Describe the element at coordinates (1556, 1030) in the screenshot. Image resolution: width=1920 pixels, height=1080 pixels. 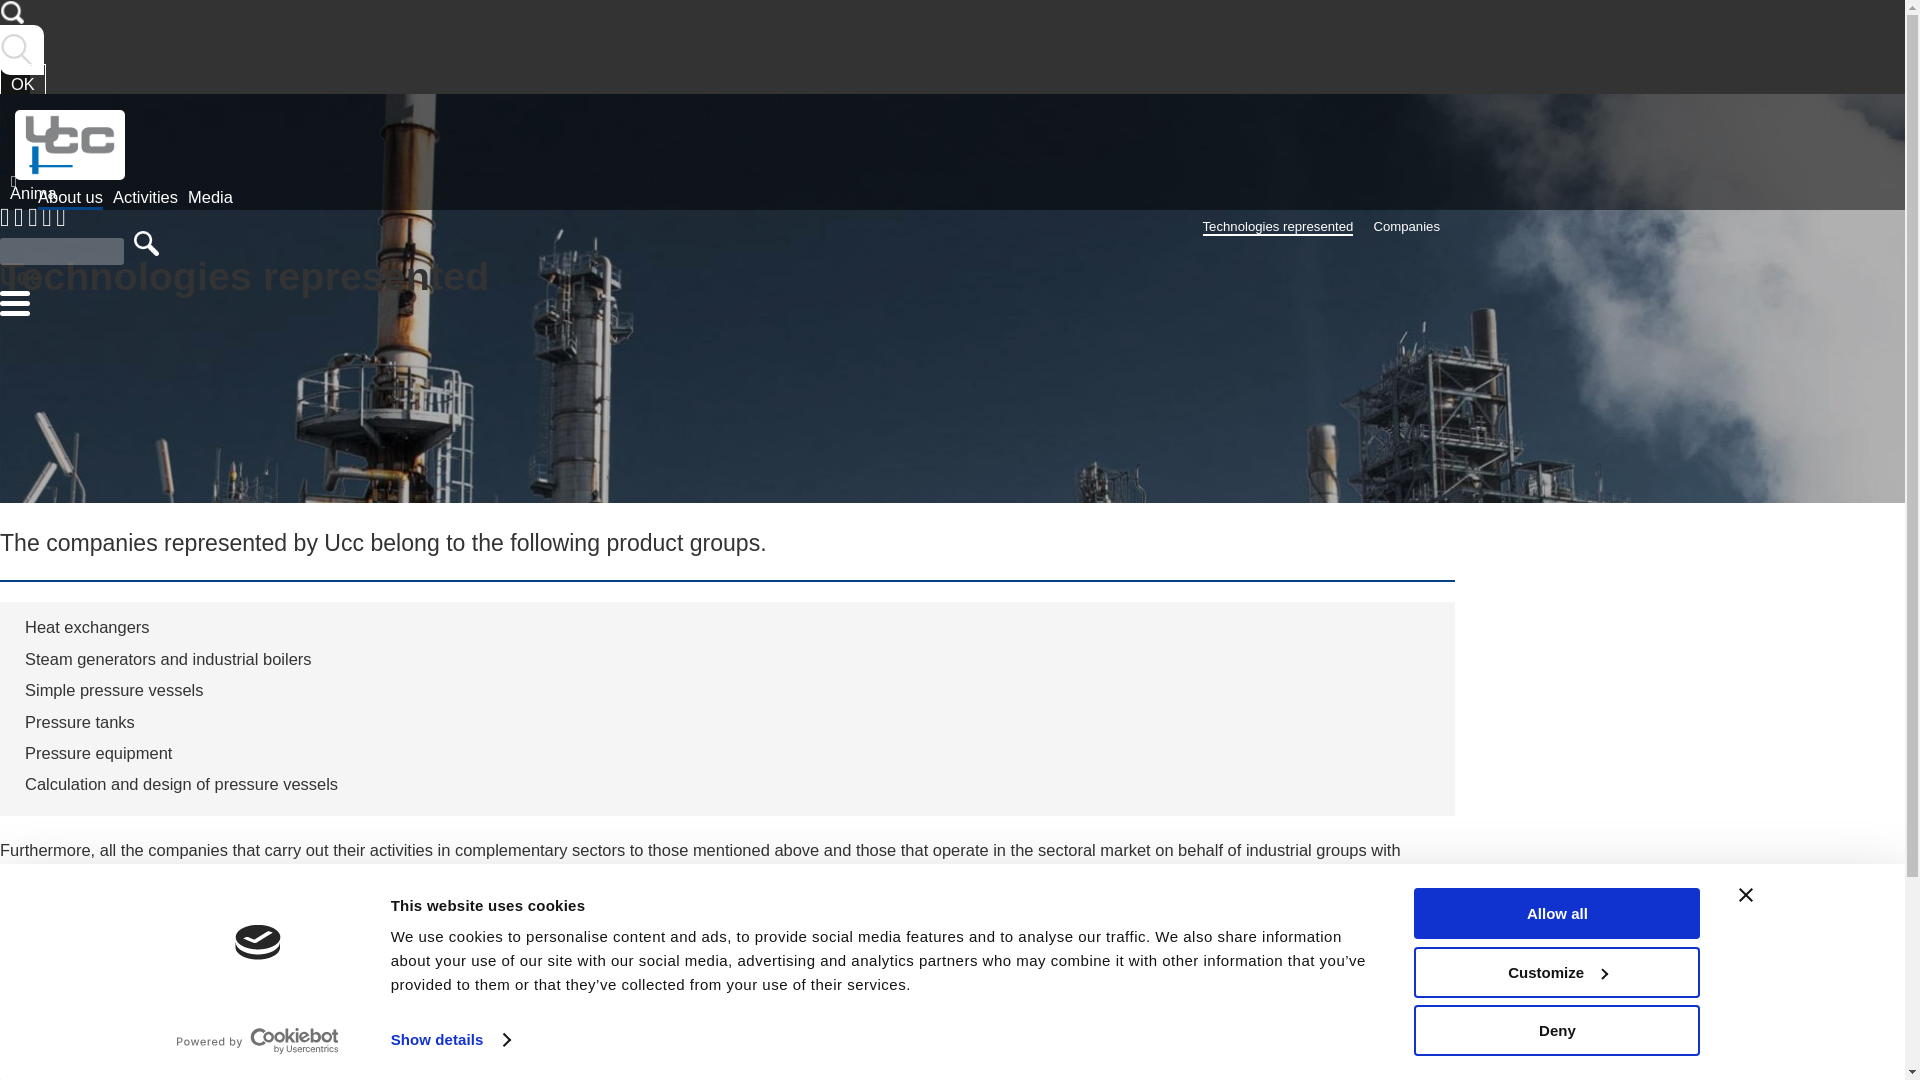
I see `Deny` at that location.